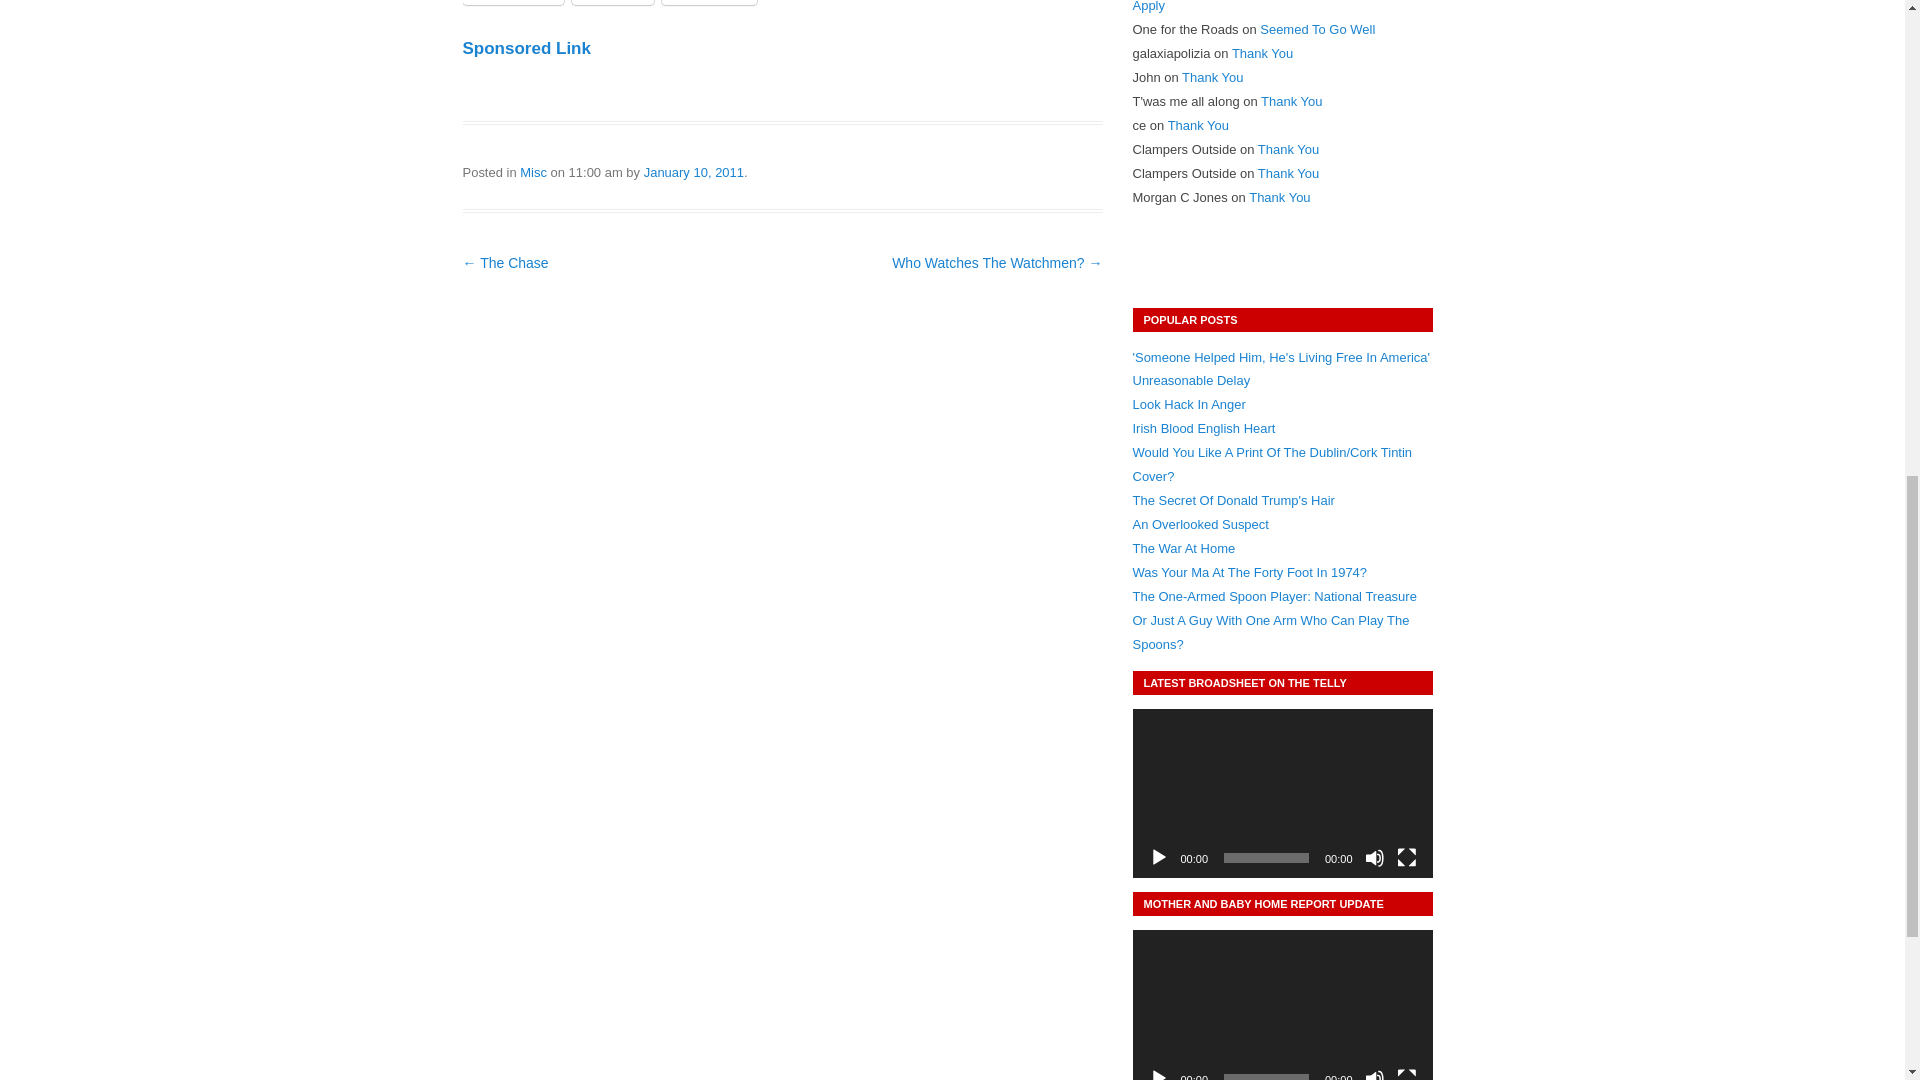  Describe the element at coordinates (709, 2) in the screenshot. I see `Pinterest` at that location.